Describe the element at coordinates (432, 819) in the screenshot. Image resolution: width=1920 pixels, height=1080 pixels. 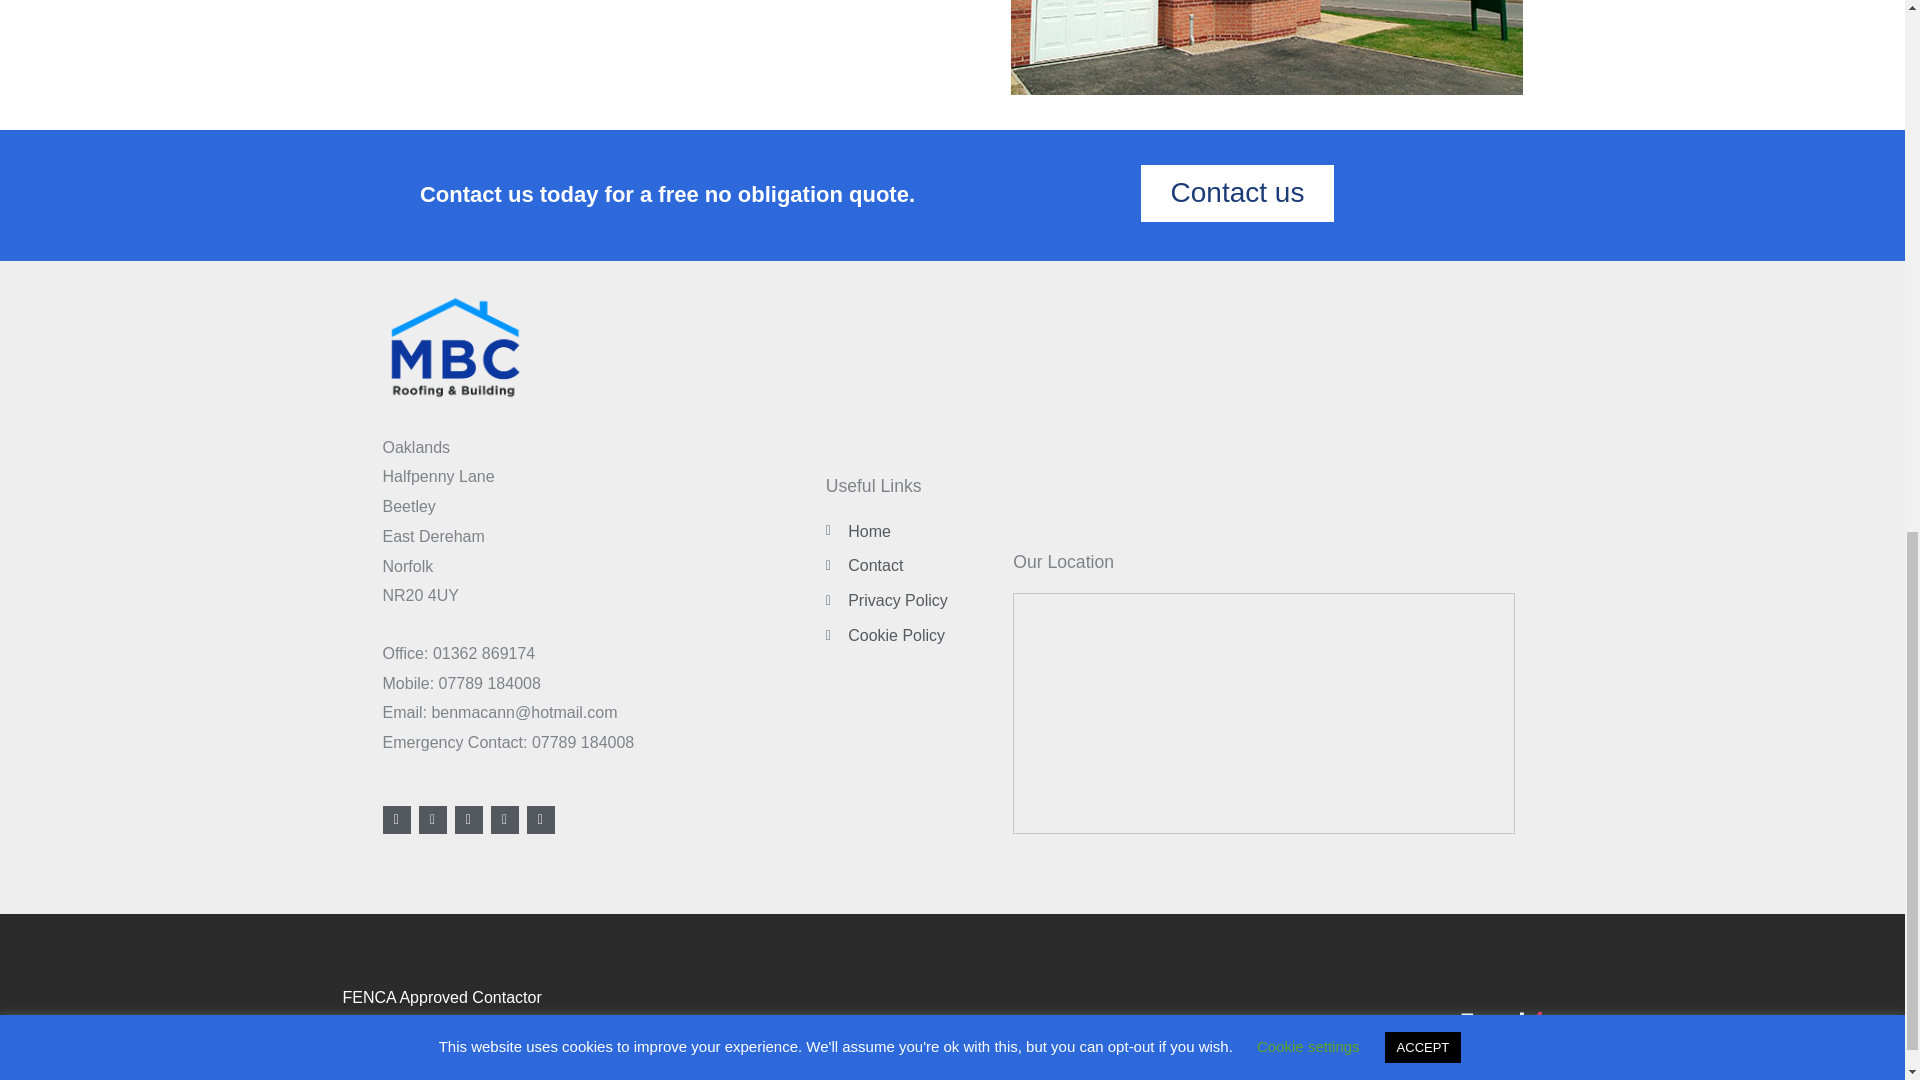
I see `Twitter` at that location.